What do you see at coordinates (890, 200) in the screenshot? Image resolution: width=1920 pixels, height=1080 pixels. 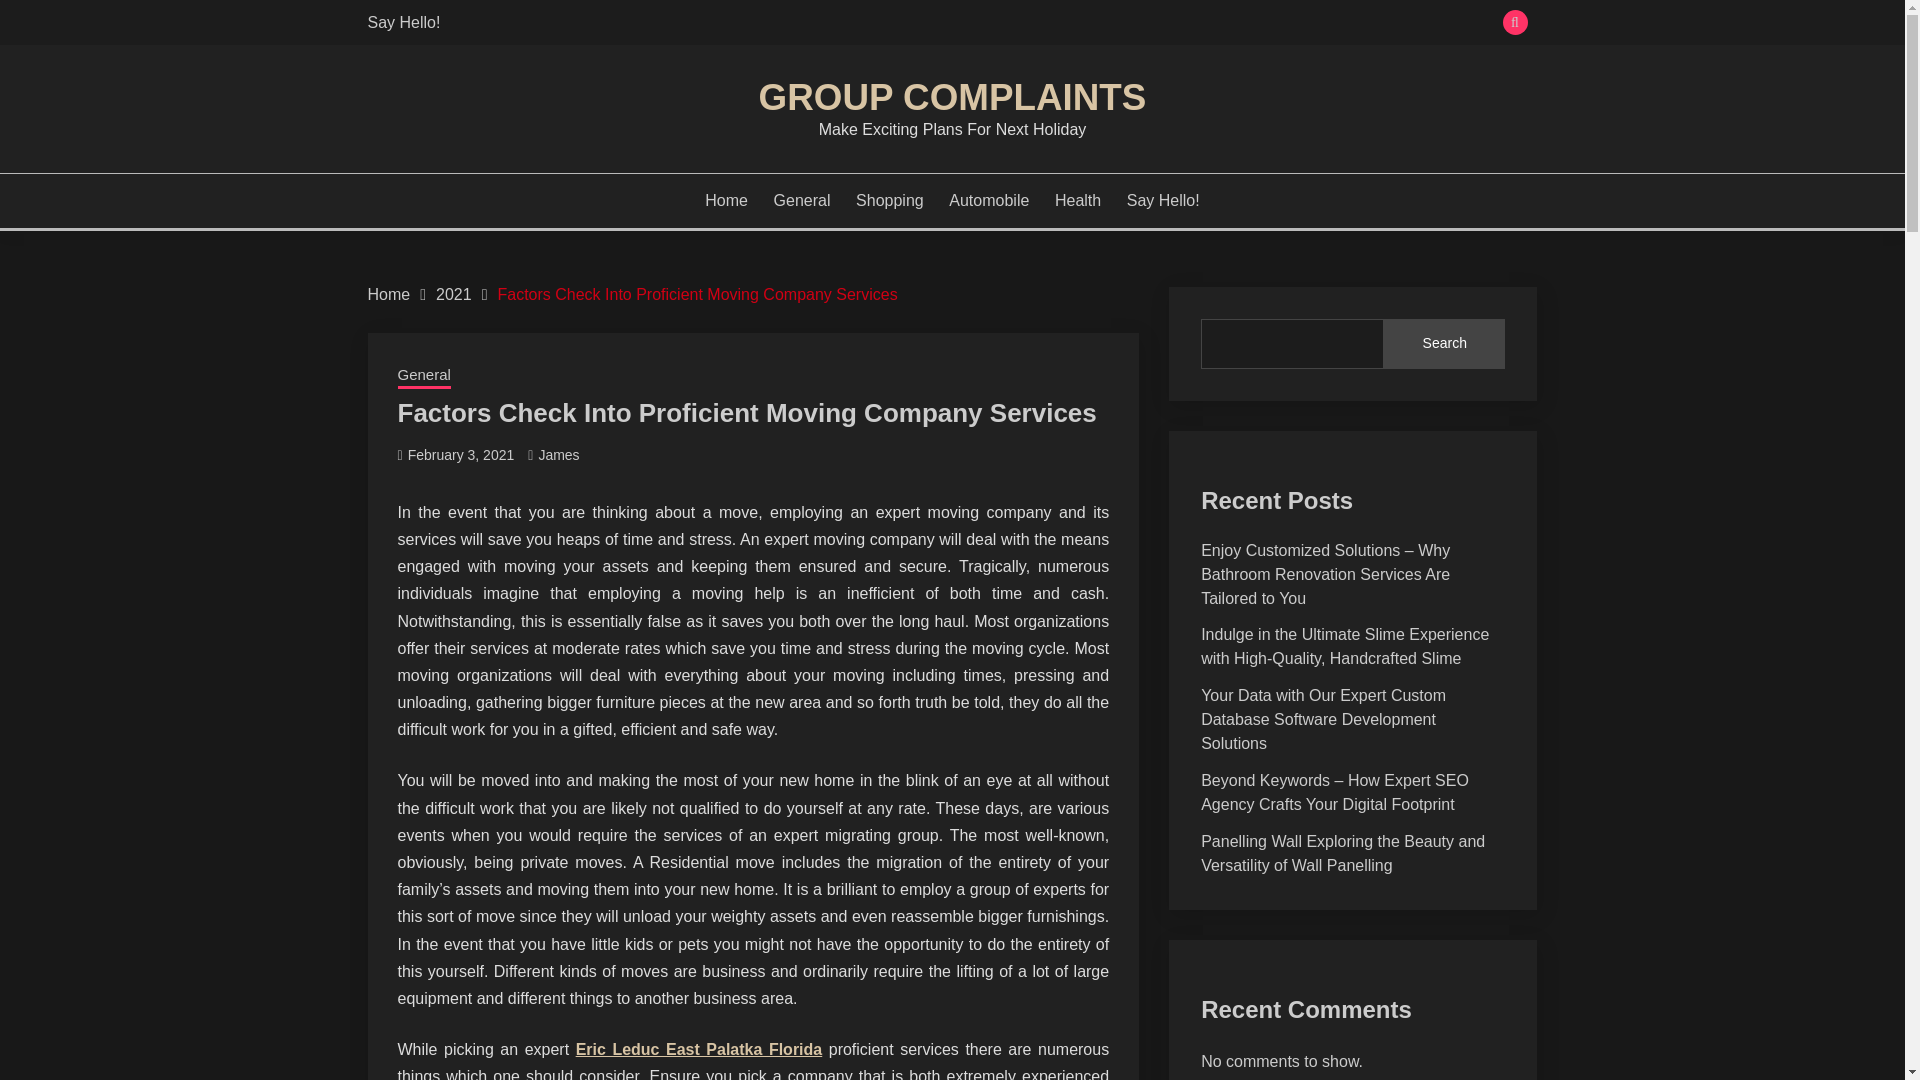 I see `Shopping` at bounding box center [890, 200].